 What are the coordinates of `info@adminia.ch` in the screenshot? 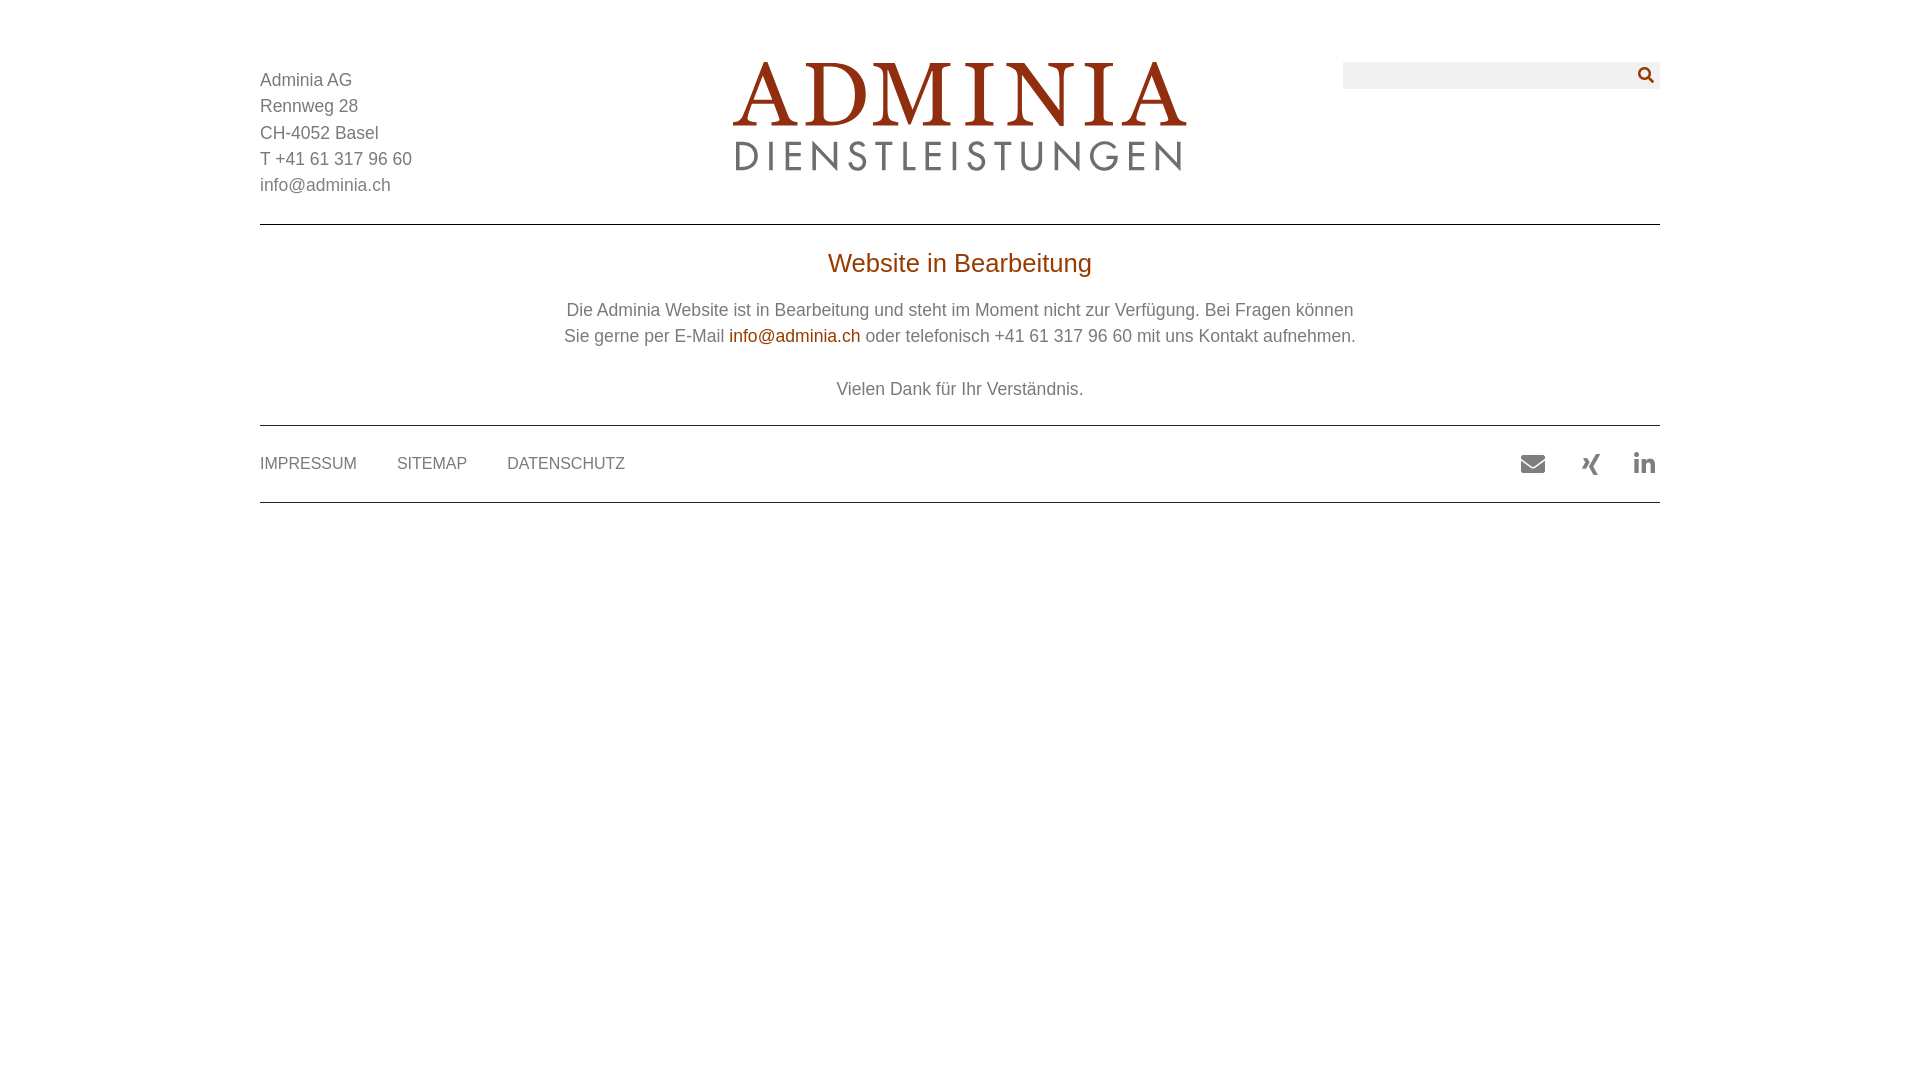 It's located at (326, 185).